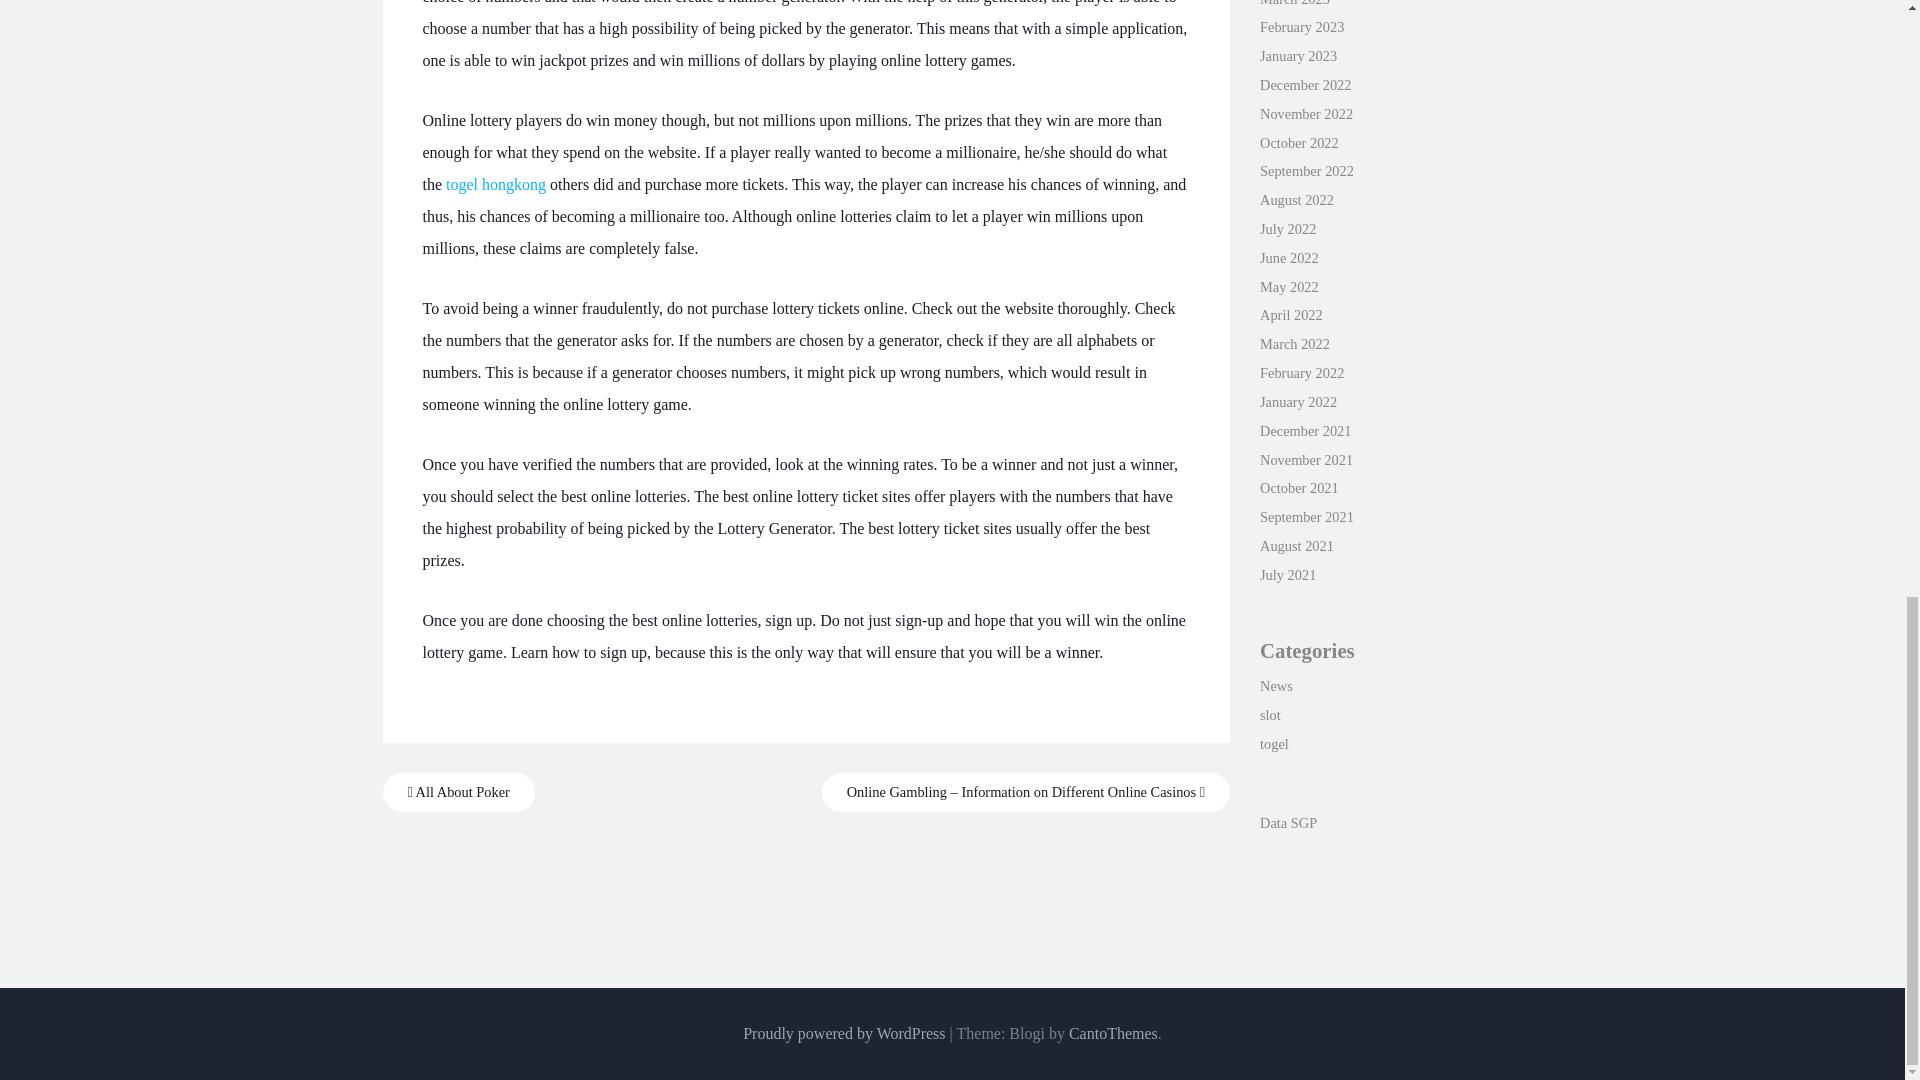 The height and width of the screenshot is (1080, 1920). Describe the element at coordinates (1302, 26) in the screenshot. I see `February 2023` at that location.